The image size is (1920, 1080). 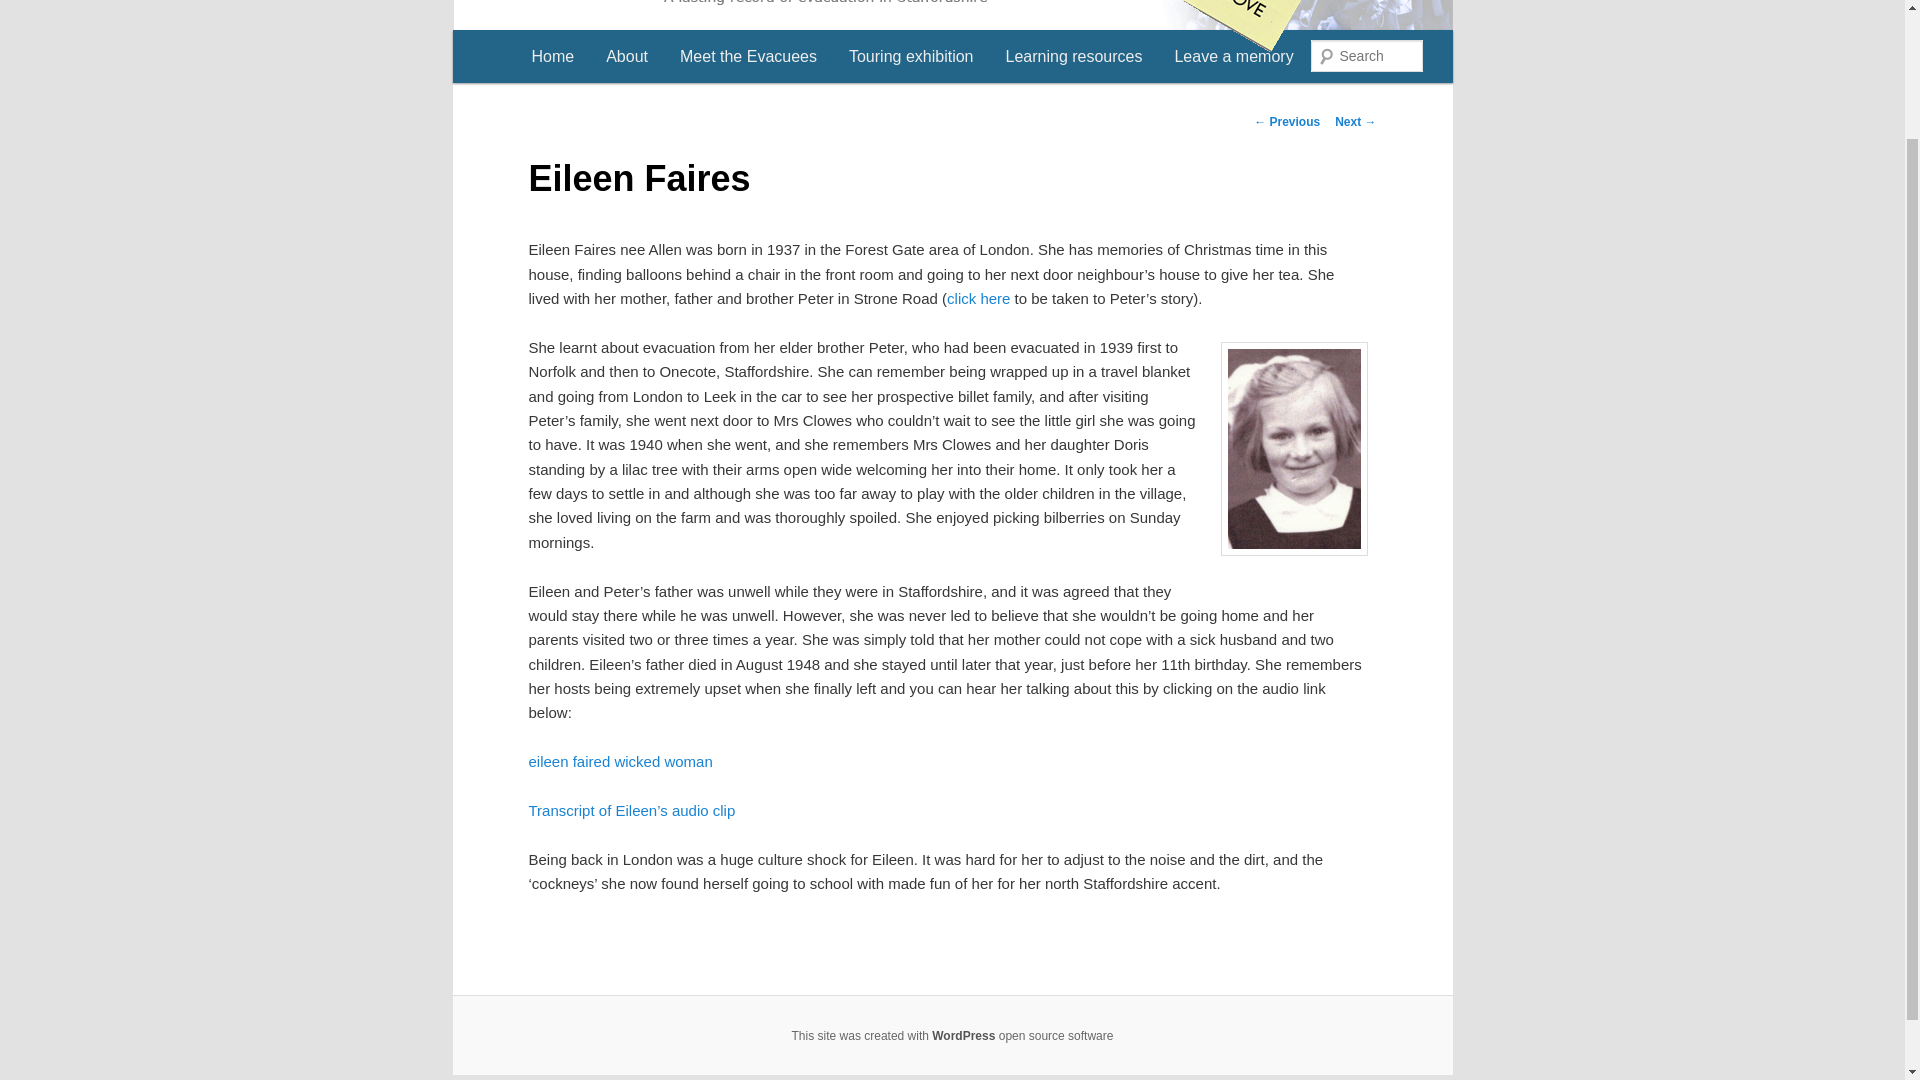 I want to click on WordPress, so click(x=962, y=1036).